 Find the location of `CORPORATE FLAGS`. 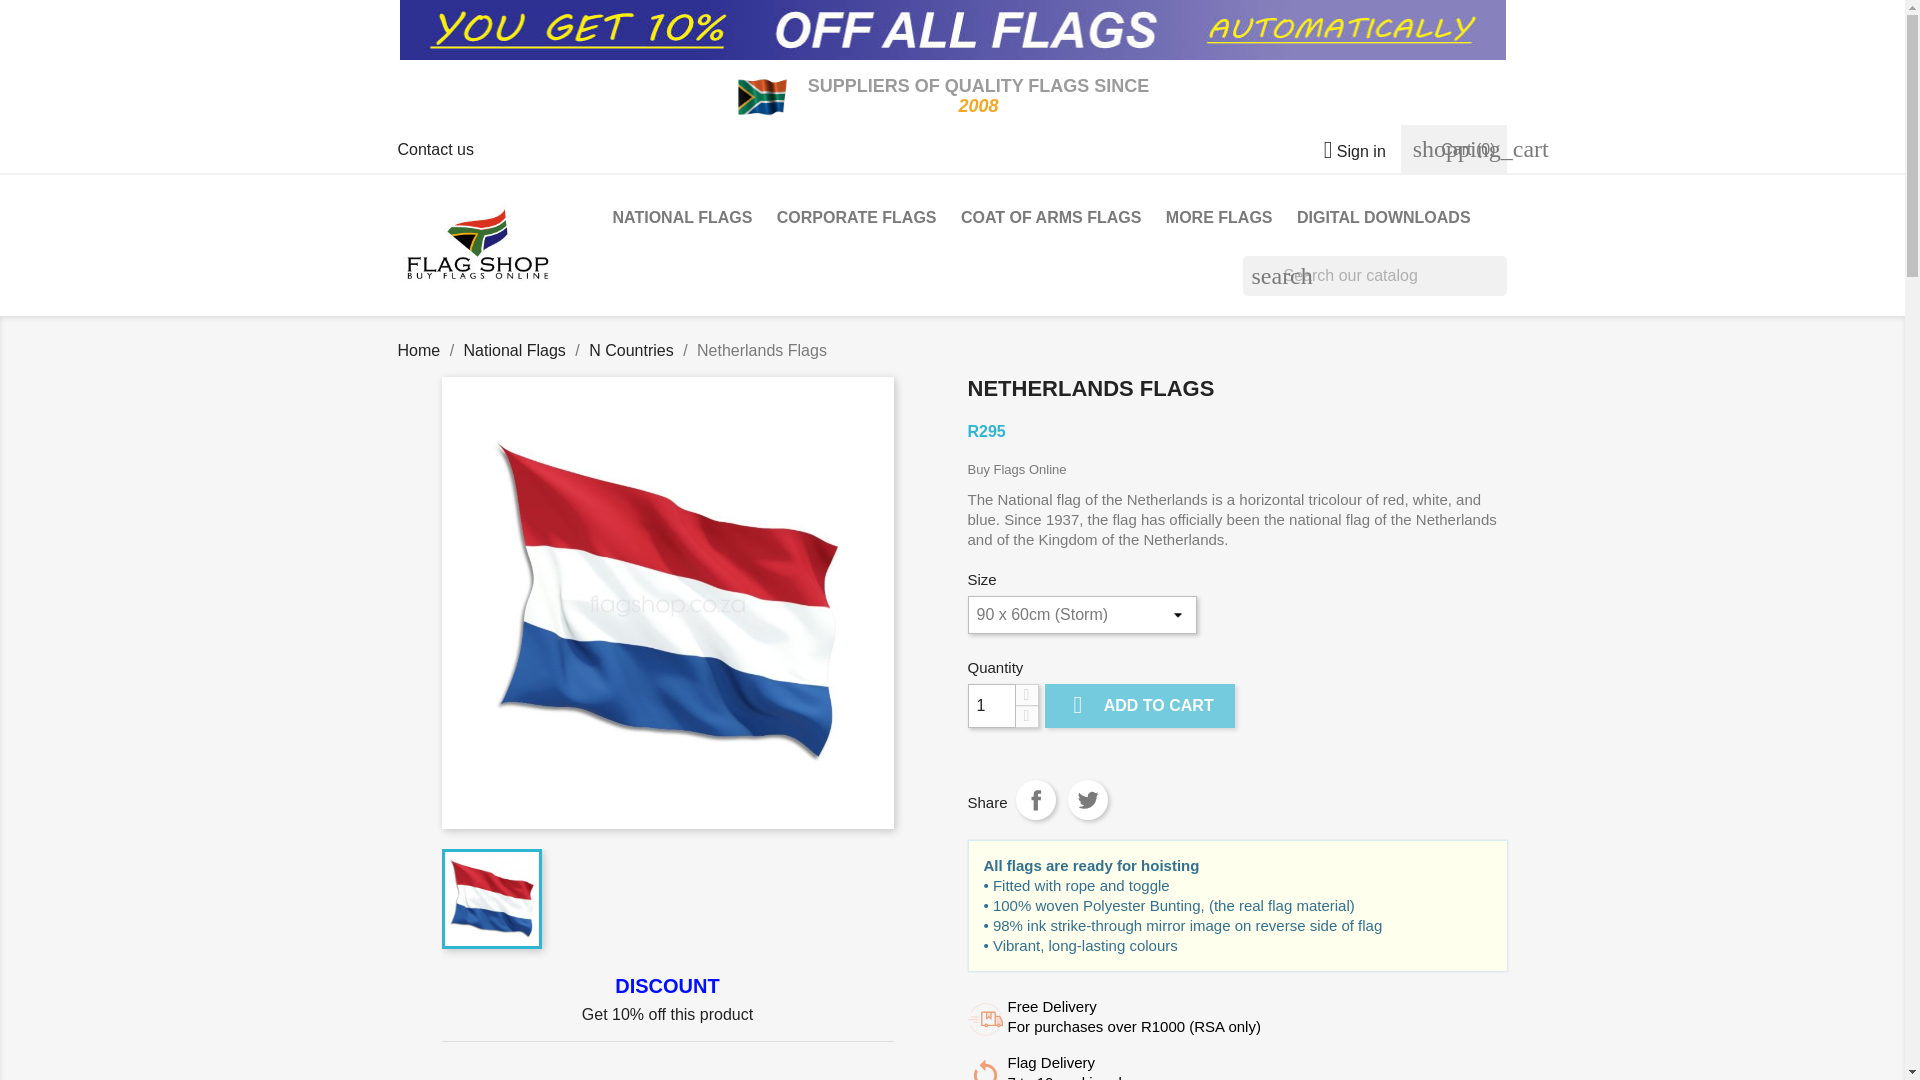

CORPORATE FLAGS is located at coordinates (856, 220).